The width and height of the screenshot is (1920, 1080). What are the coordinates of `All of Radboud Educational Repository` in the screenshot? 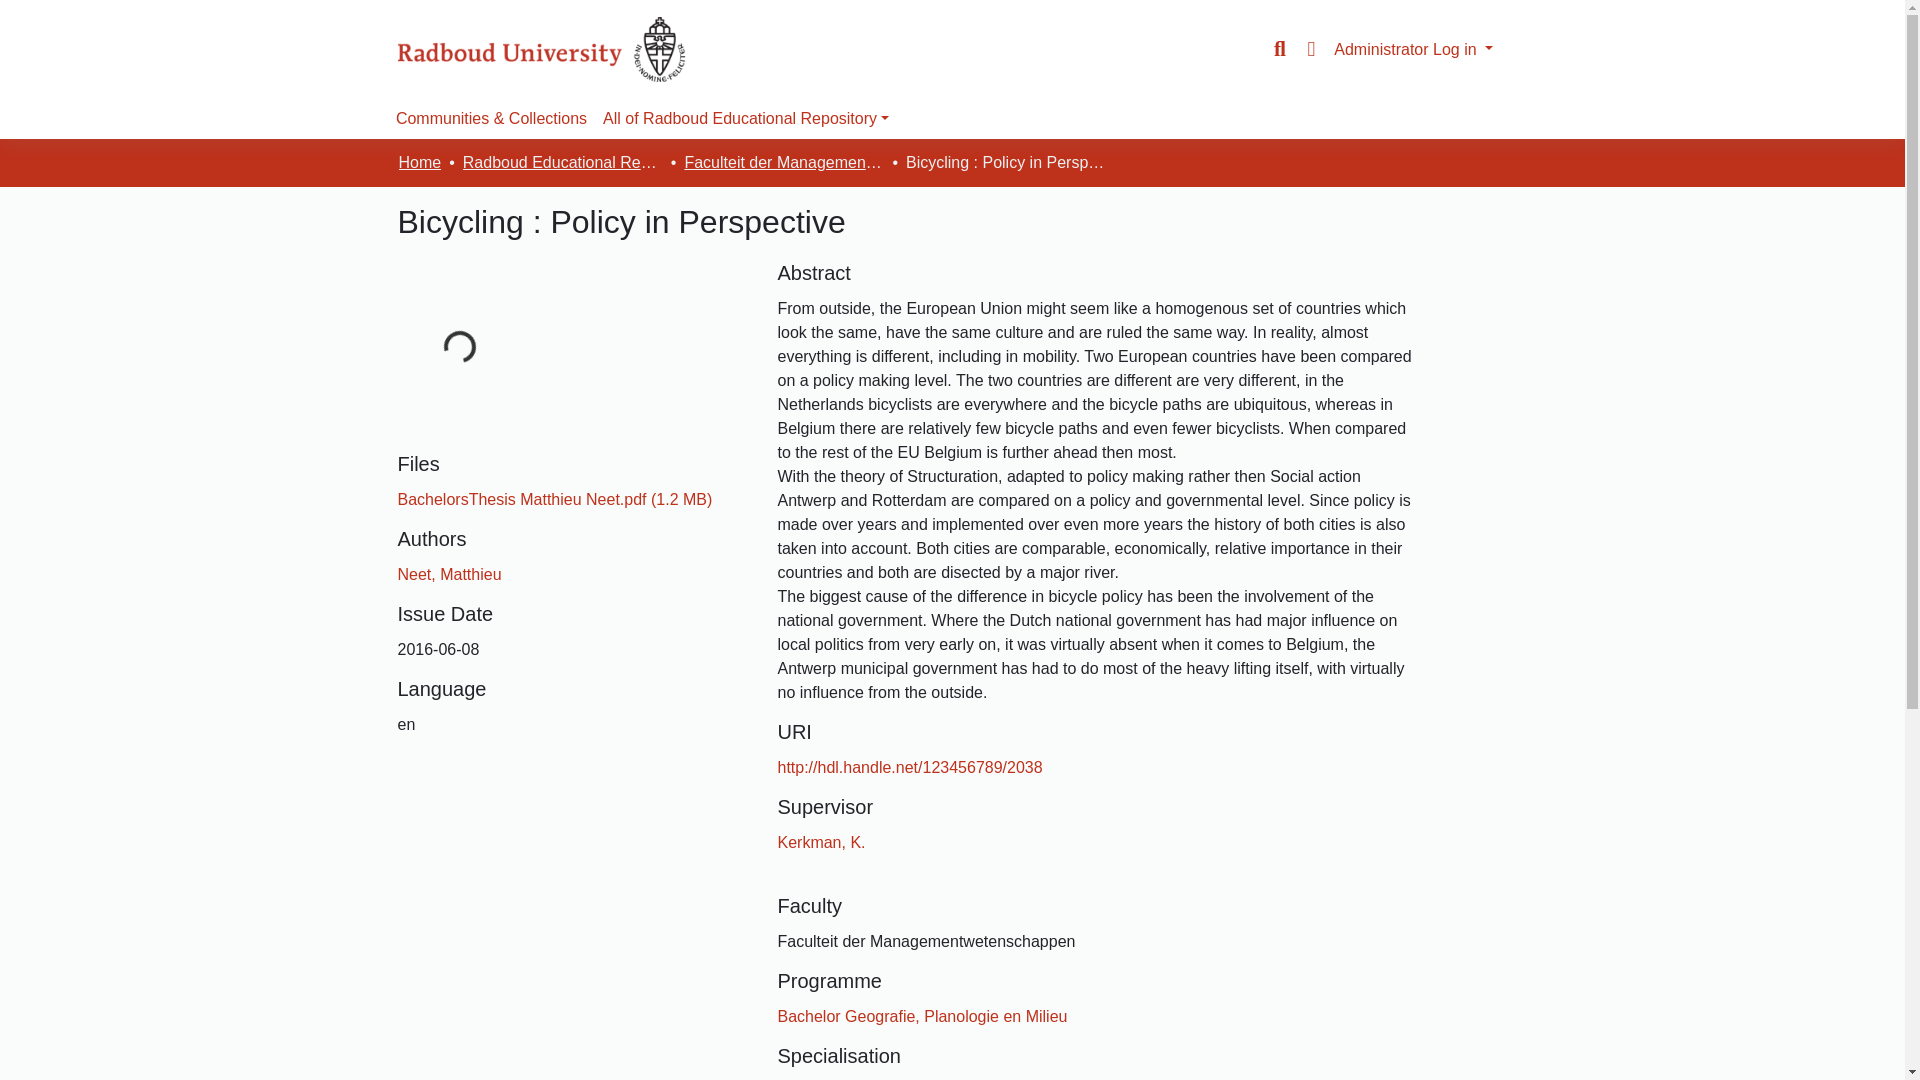 It's located at (746, 119).